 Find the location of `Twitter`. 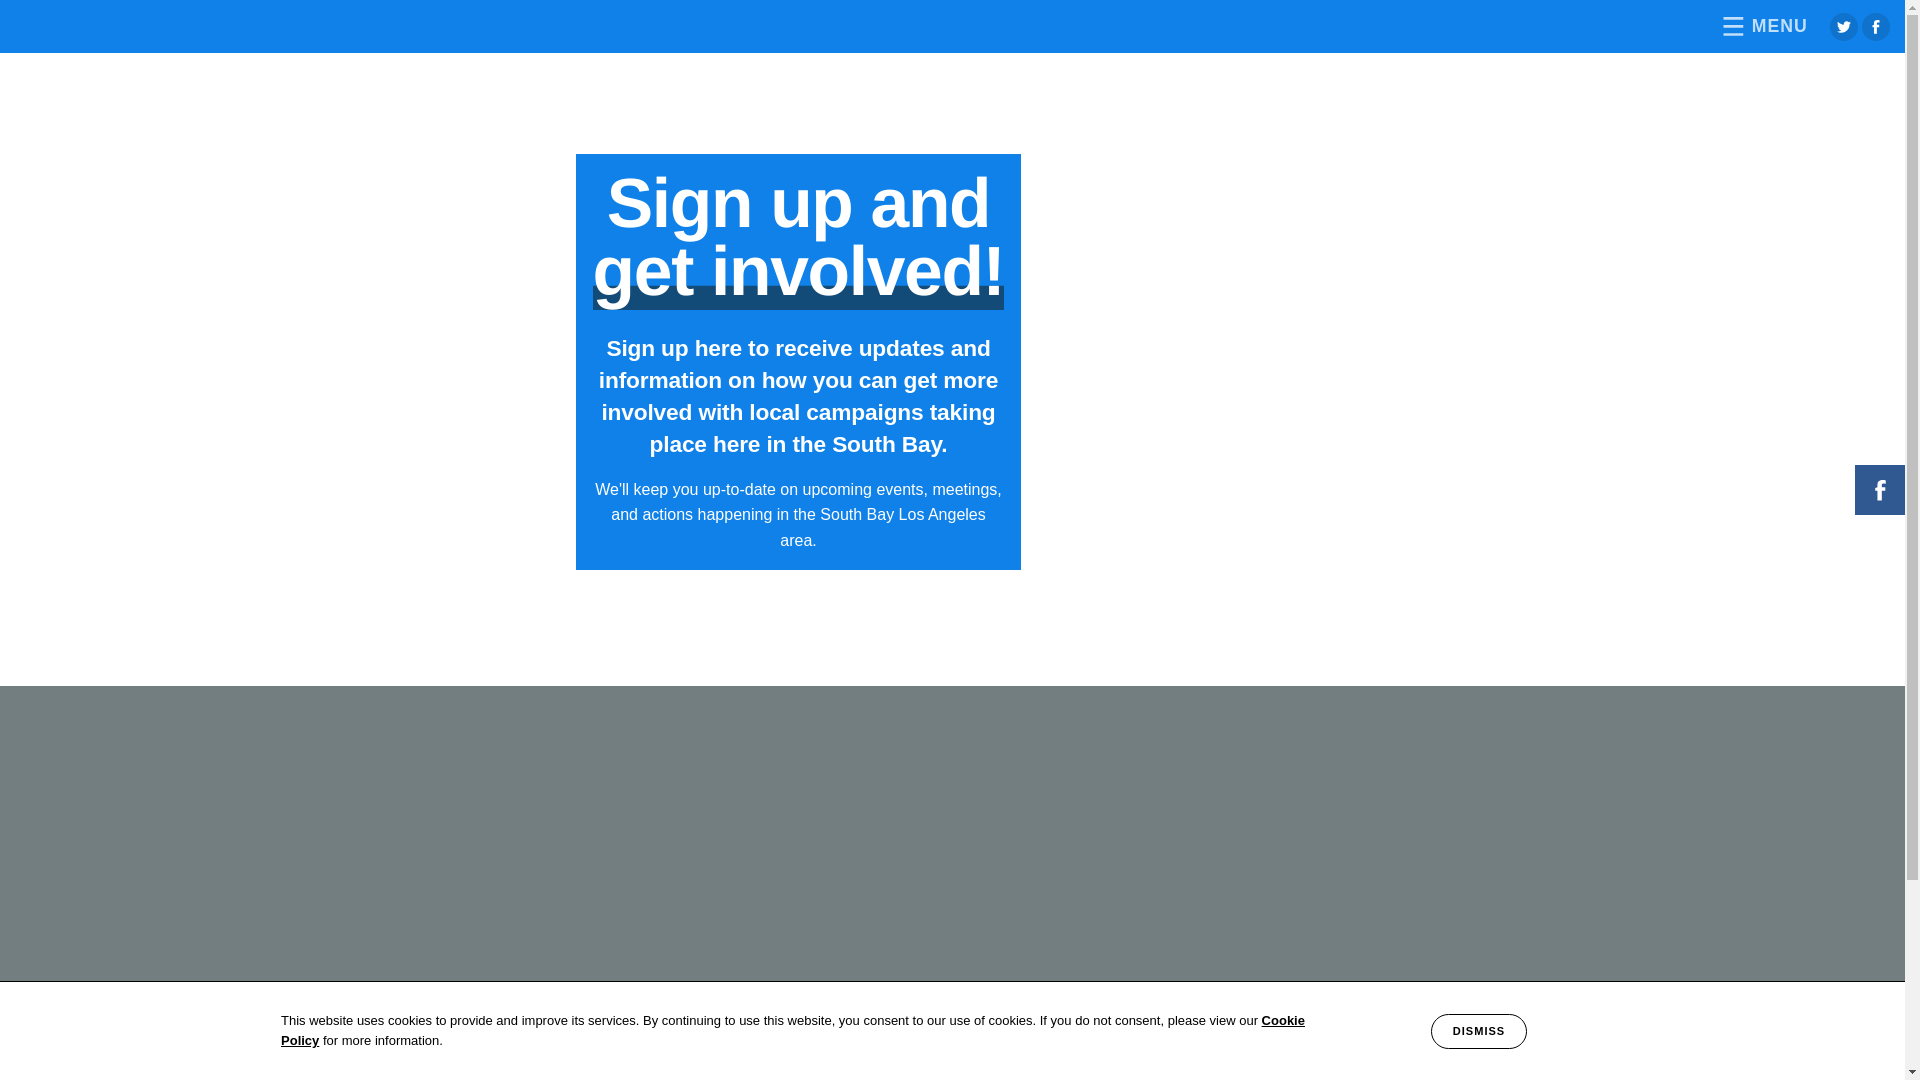

Twitter is located at coordinates (1844, 27).